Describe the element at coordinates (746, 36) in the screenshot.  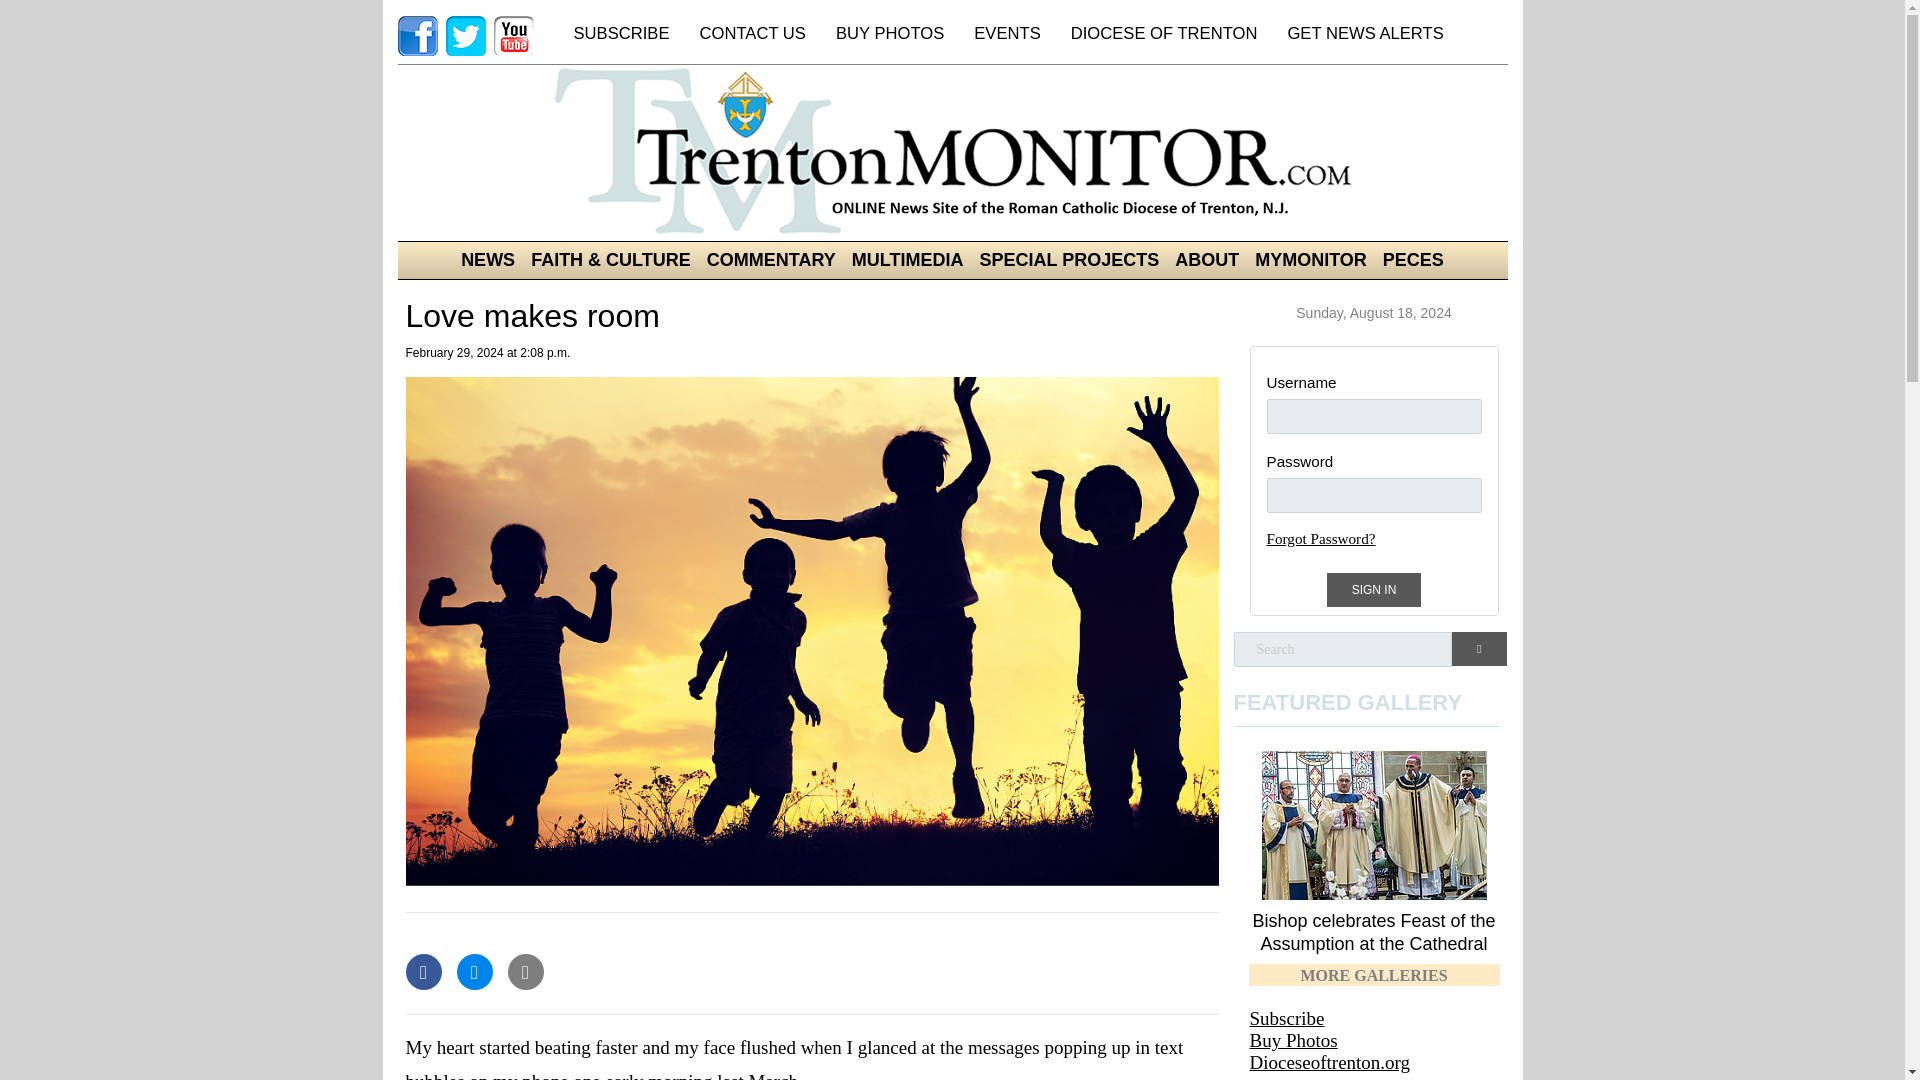
I see `CONTACT US` at that location.